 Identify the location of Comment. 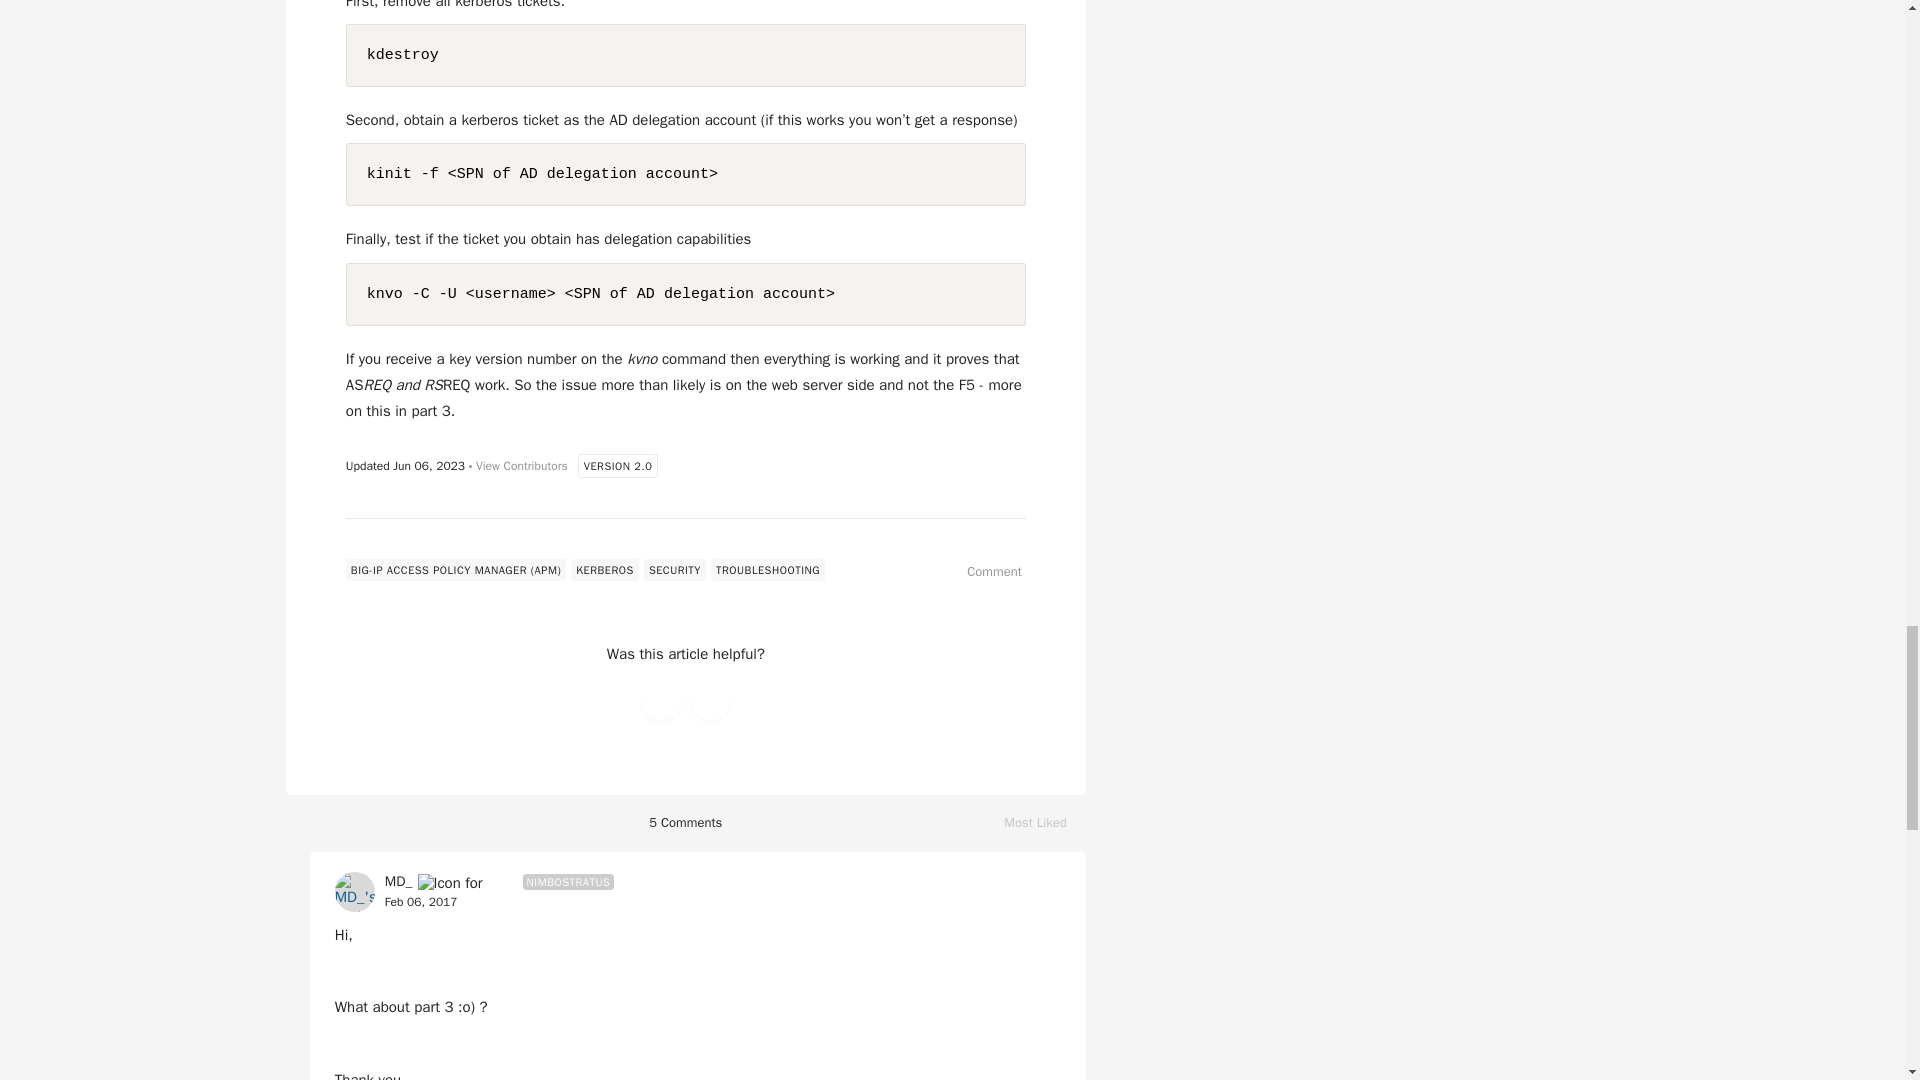
(422, 903).